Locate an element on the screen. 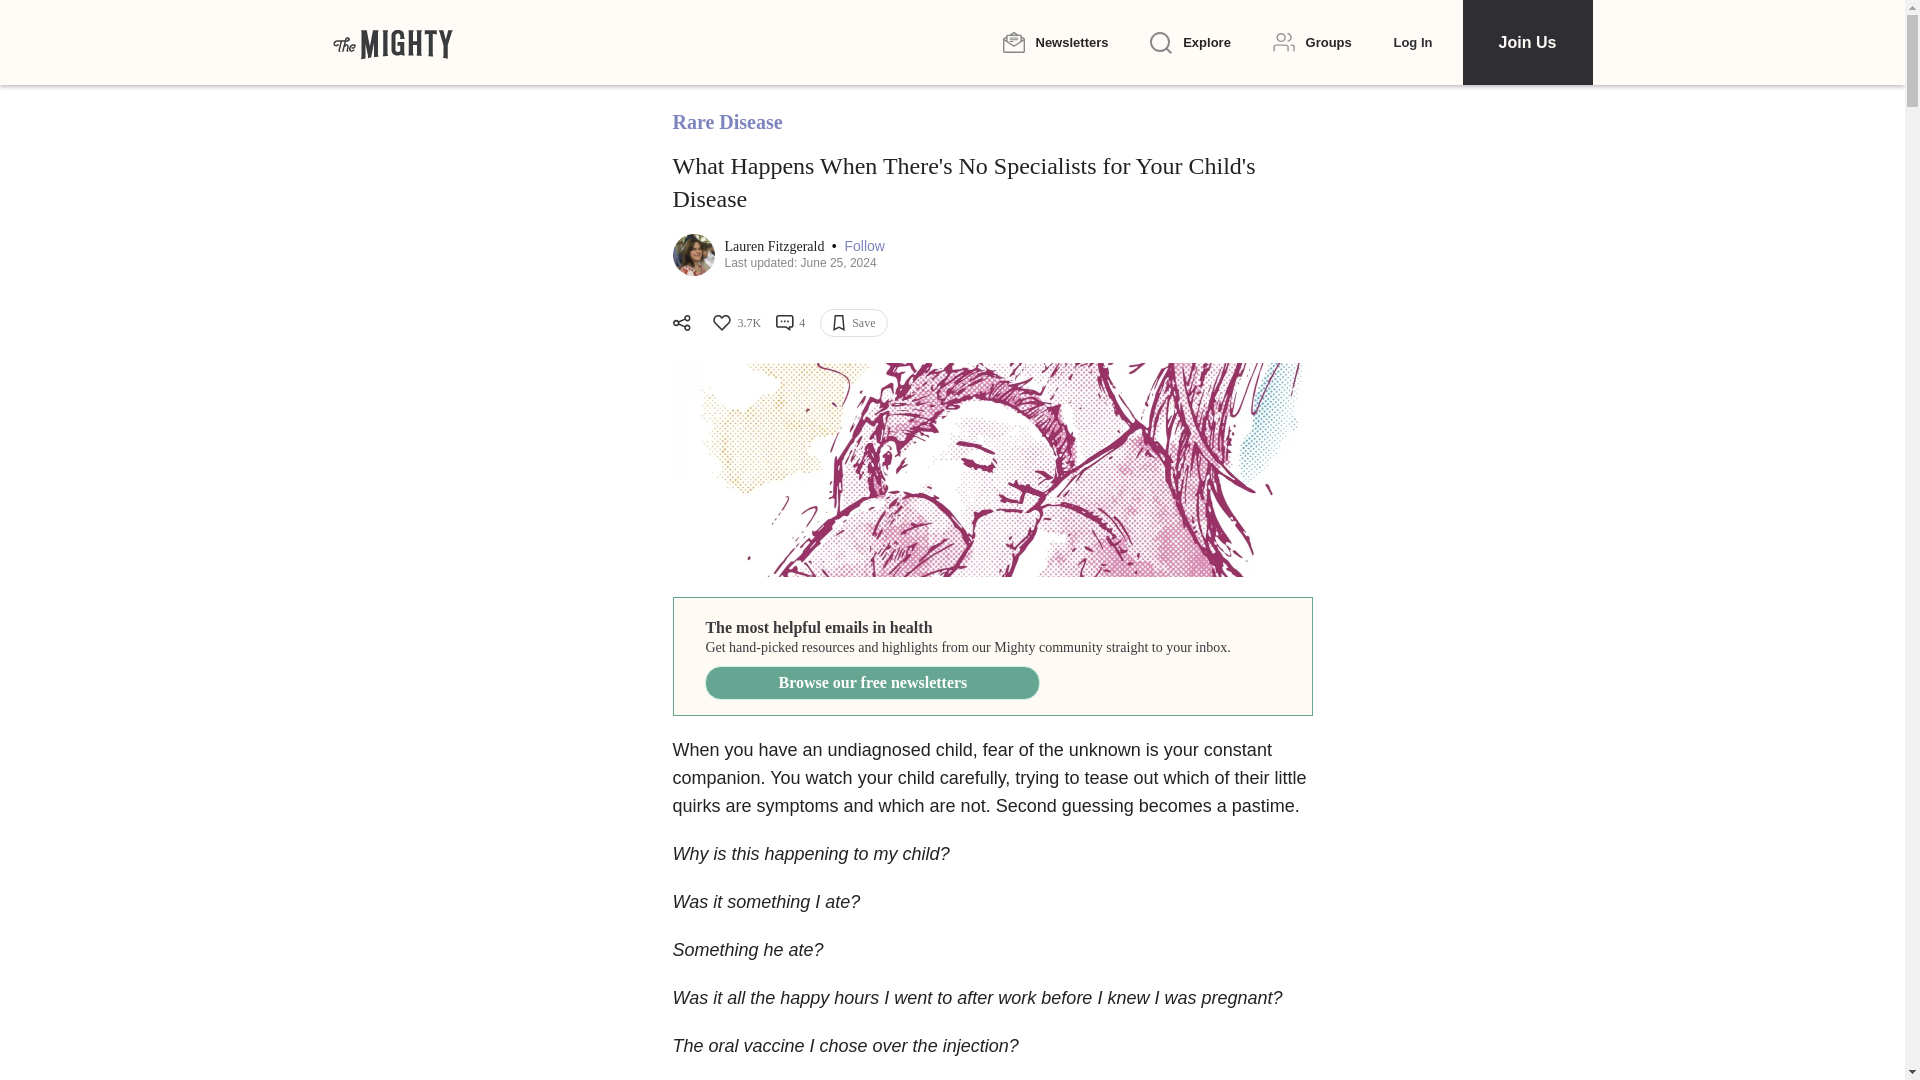  Rare Disease is located at coordinates (726, 122).